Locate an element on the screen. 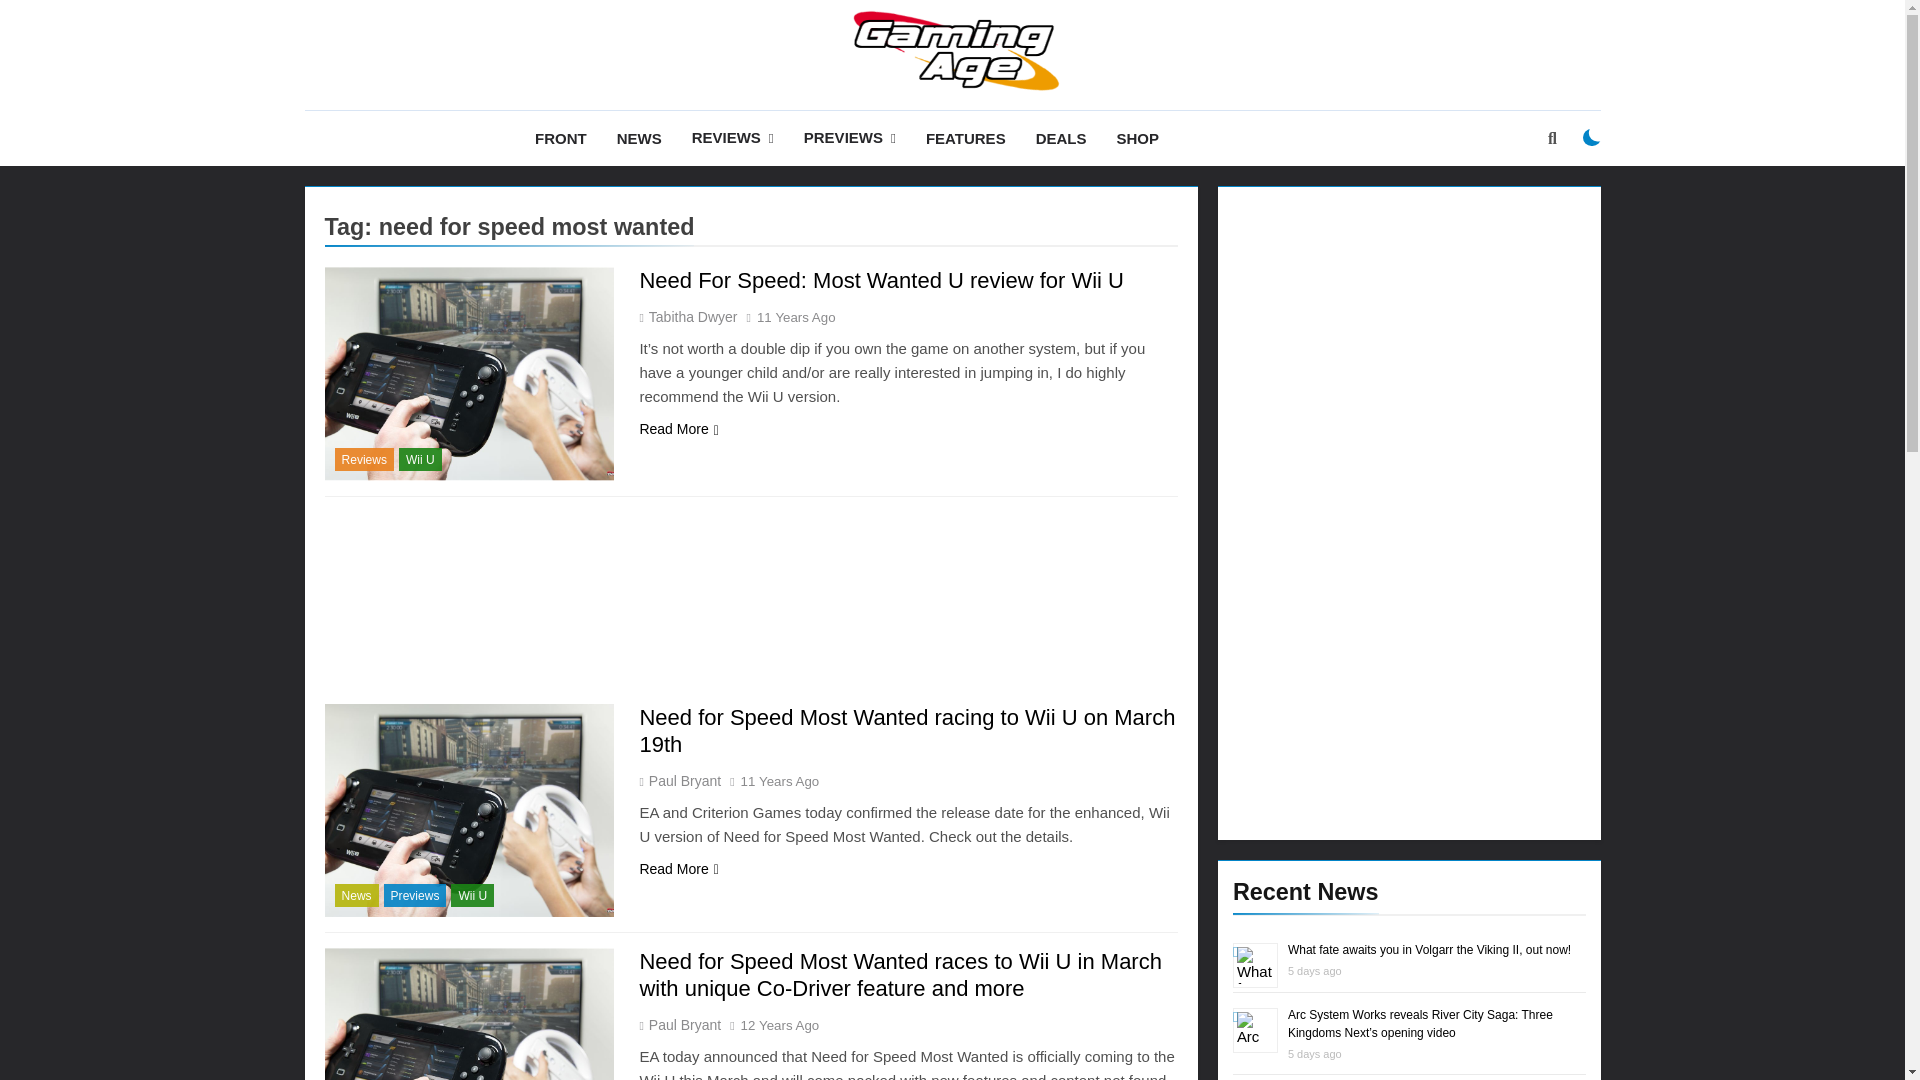  FRONT is located at coordinates (561, 139).